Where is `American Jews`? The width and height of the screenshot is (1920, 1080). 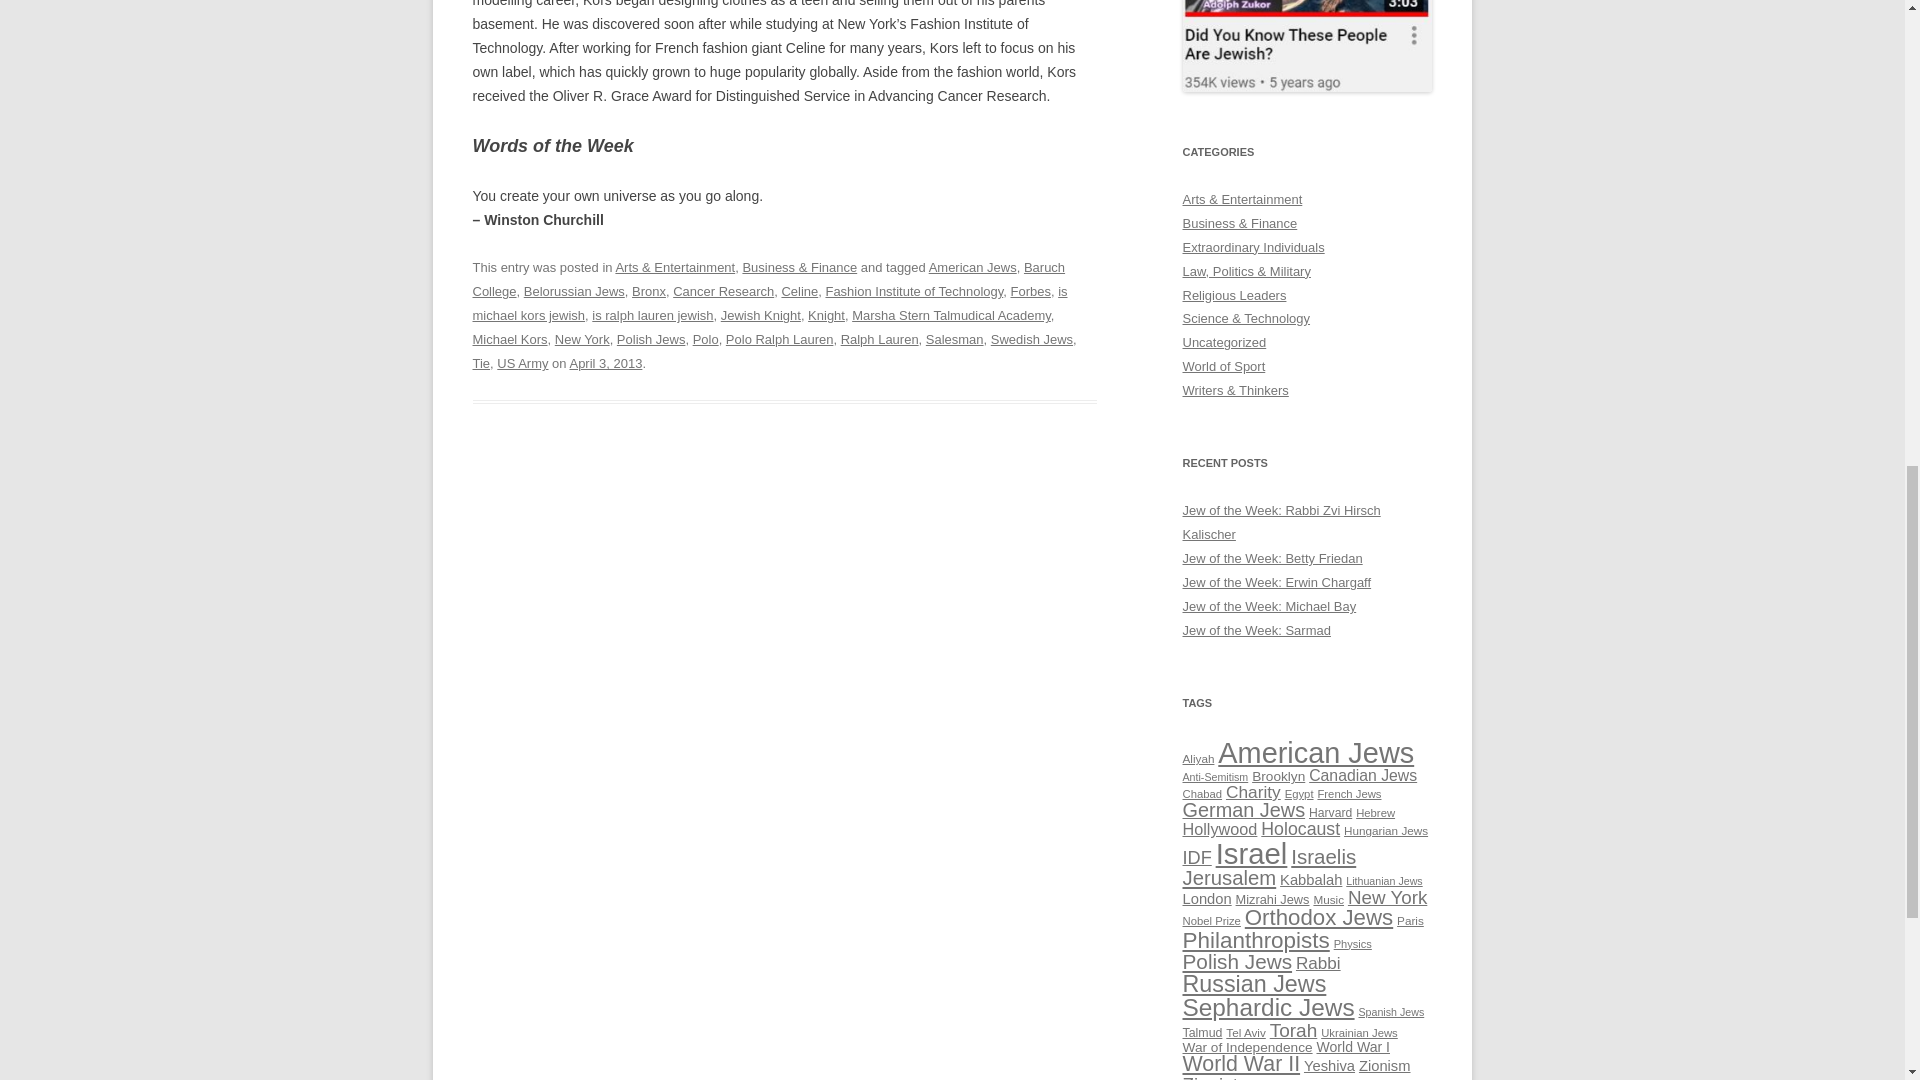 American Jews is located at coordinates (973, 268).